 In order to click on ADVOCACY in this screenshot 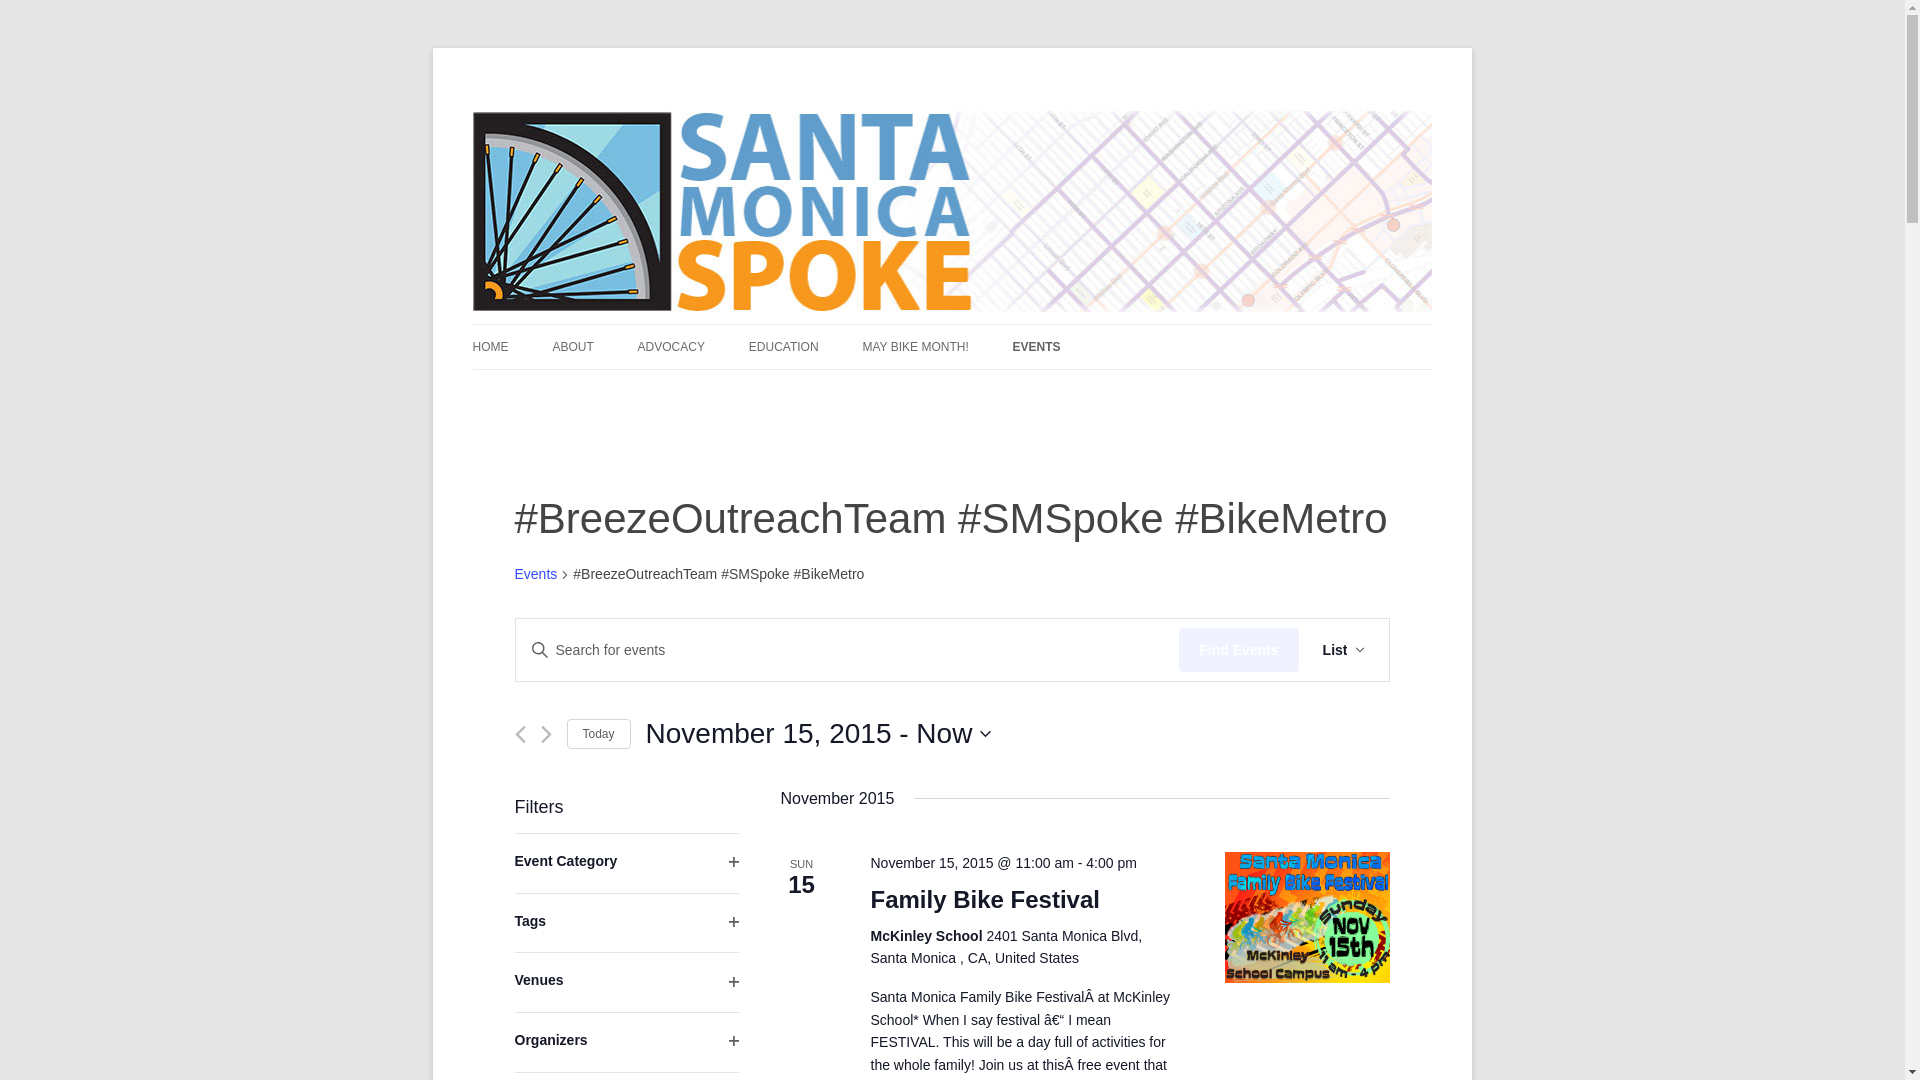, I will do `click(670, 347)`.